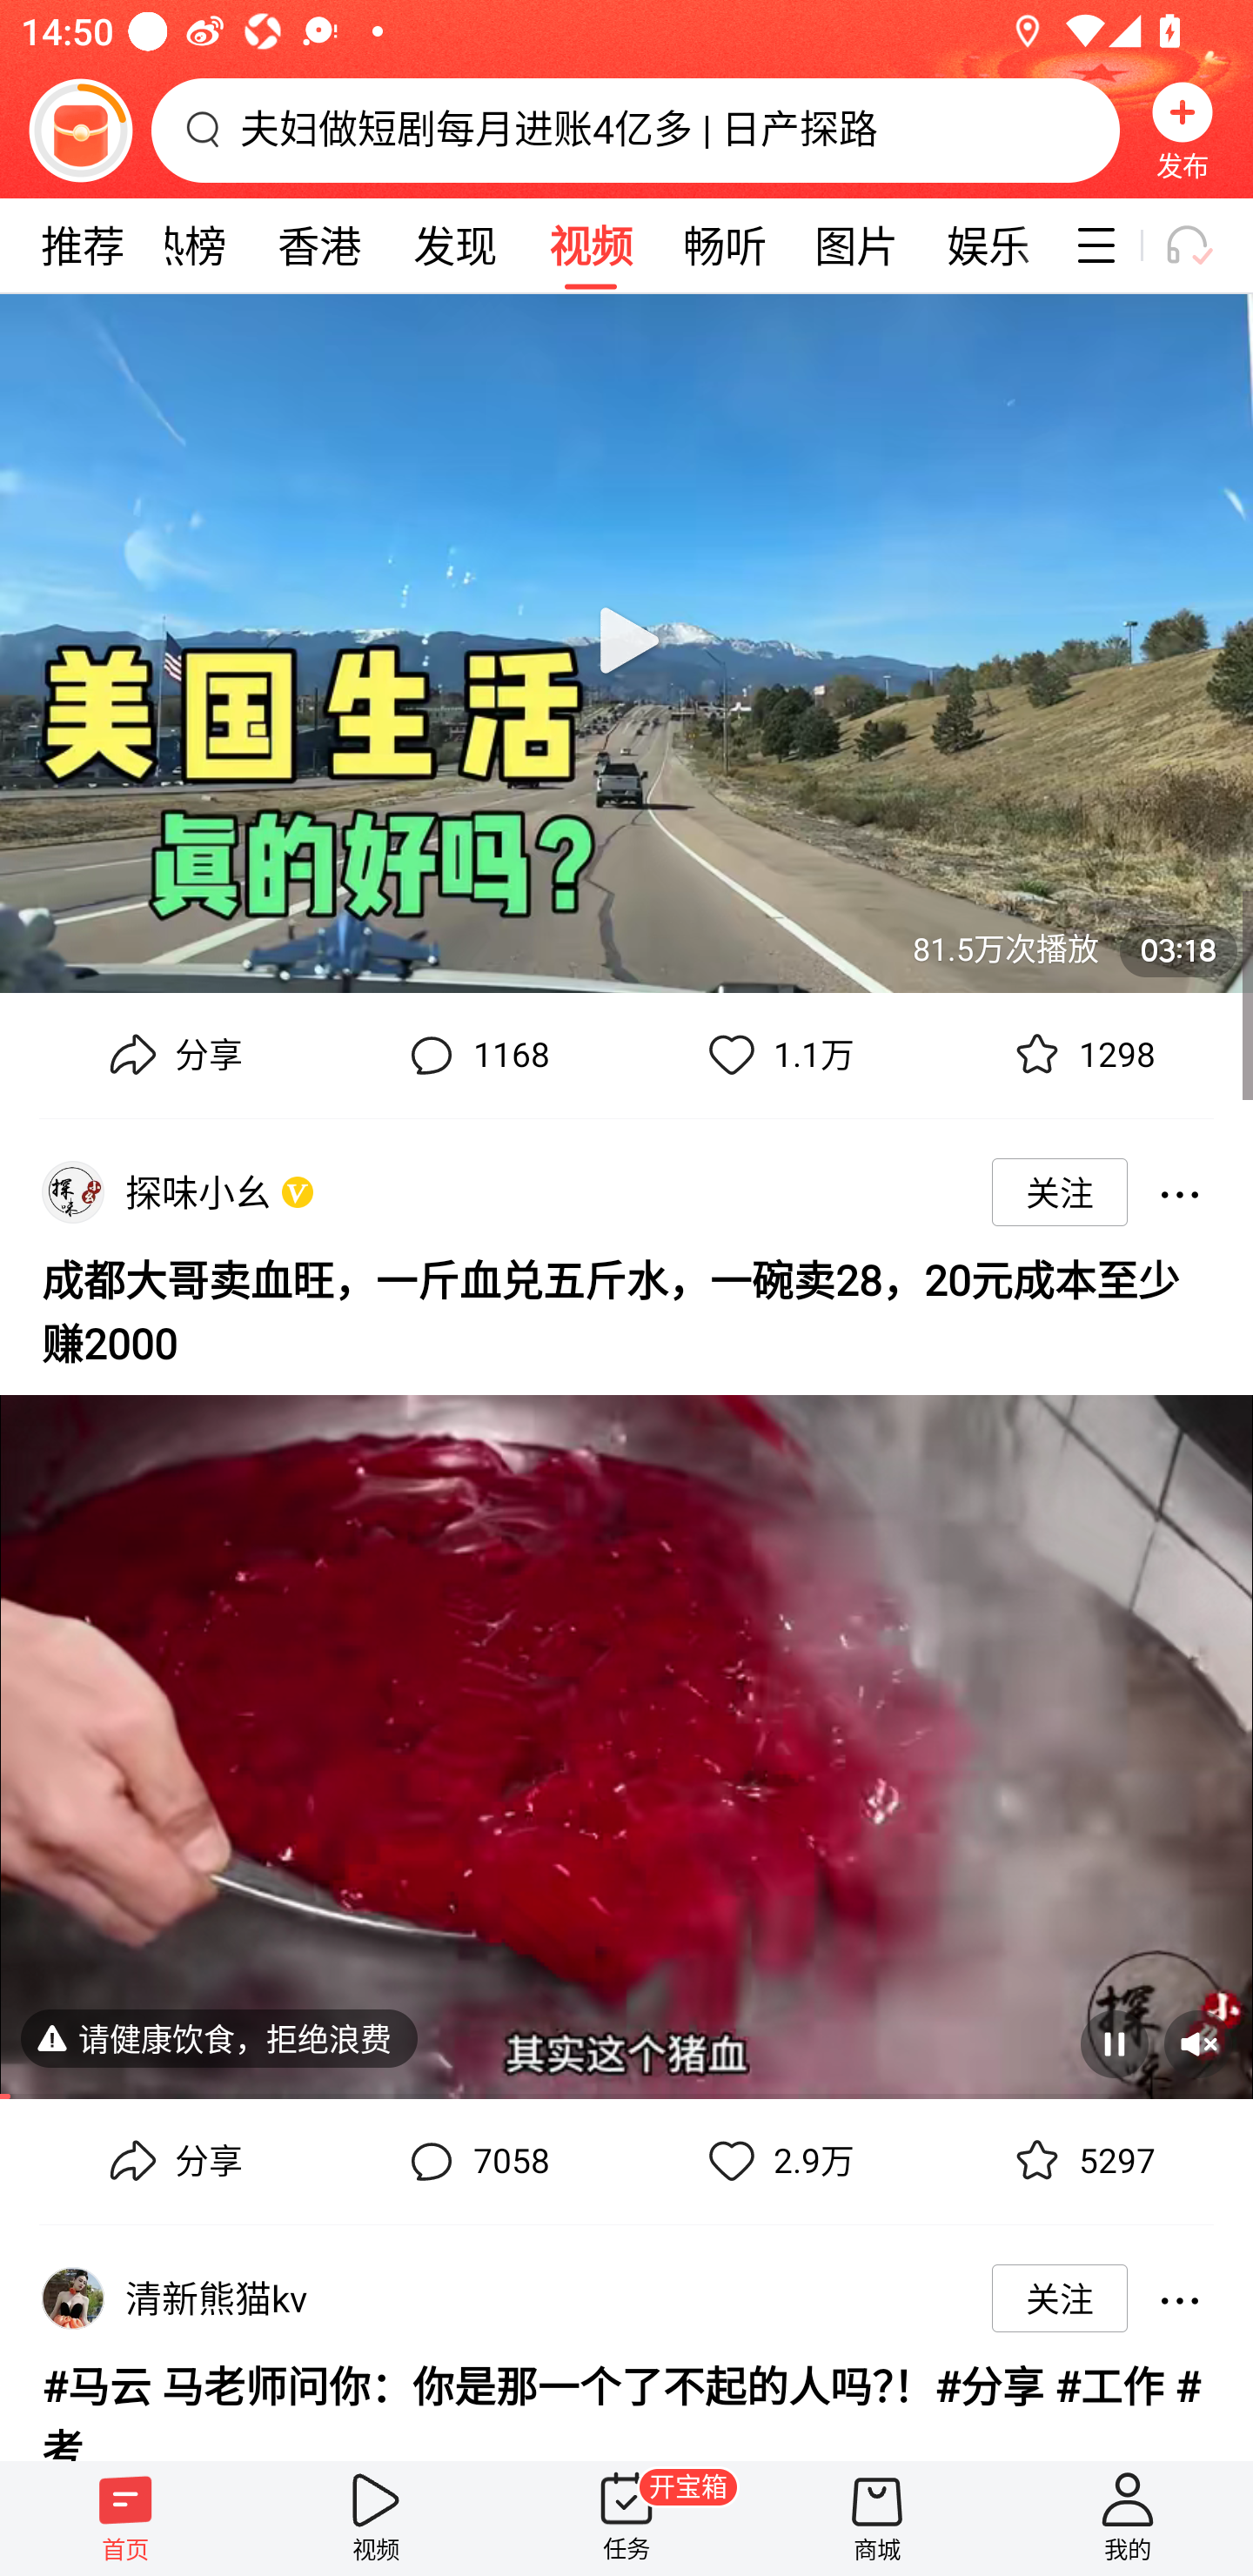 The image size is (1253, 2576). I want to click on 关注, so click(1060, 1192).